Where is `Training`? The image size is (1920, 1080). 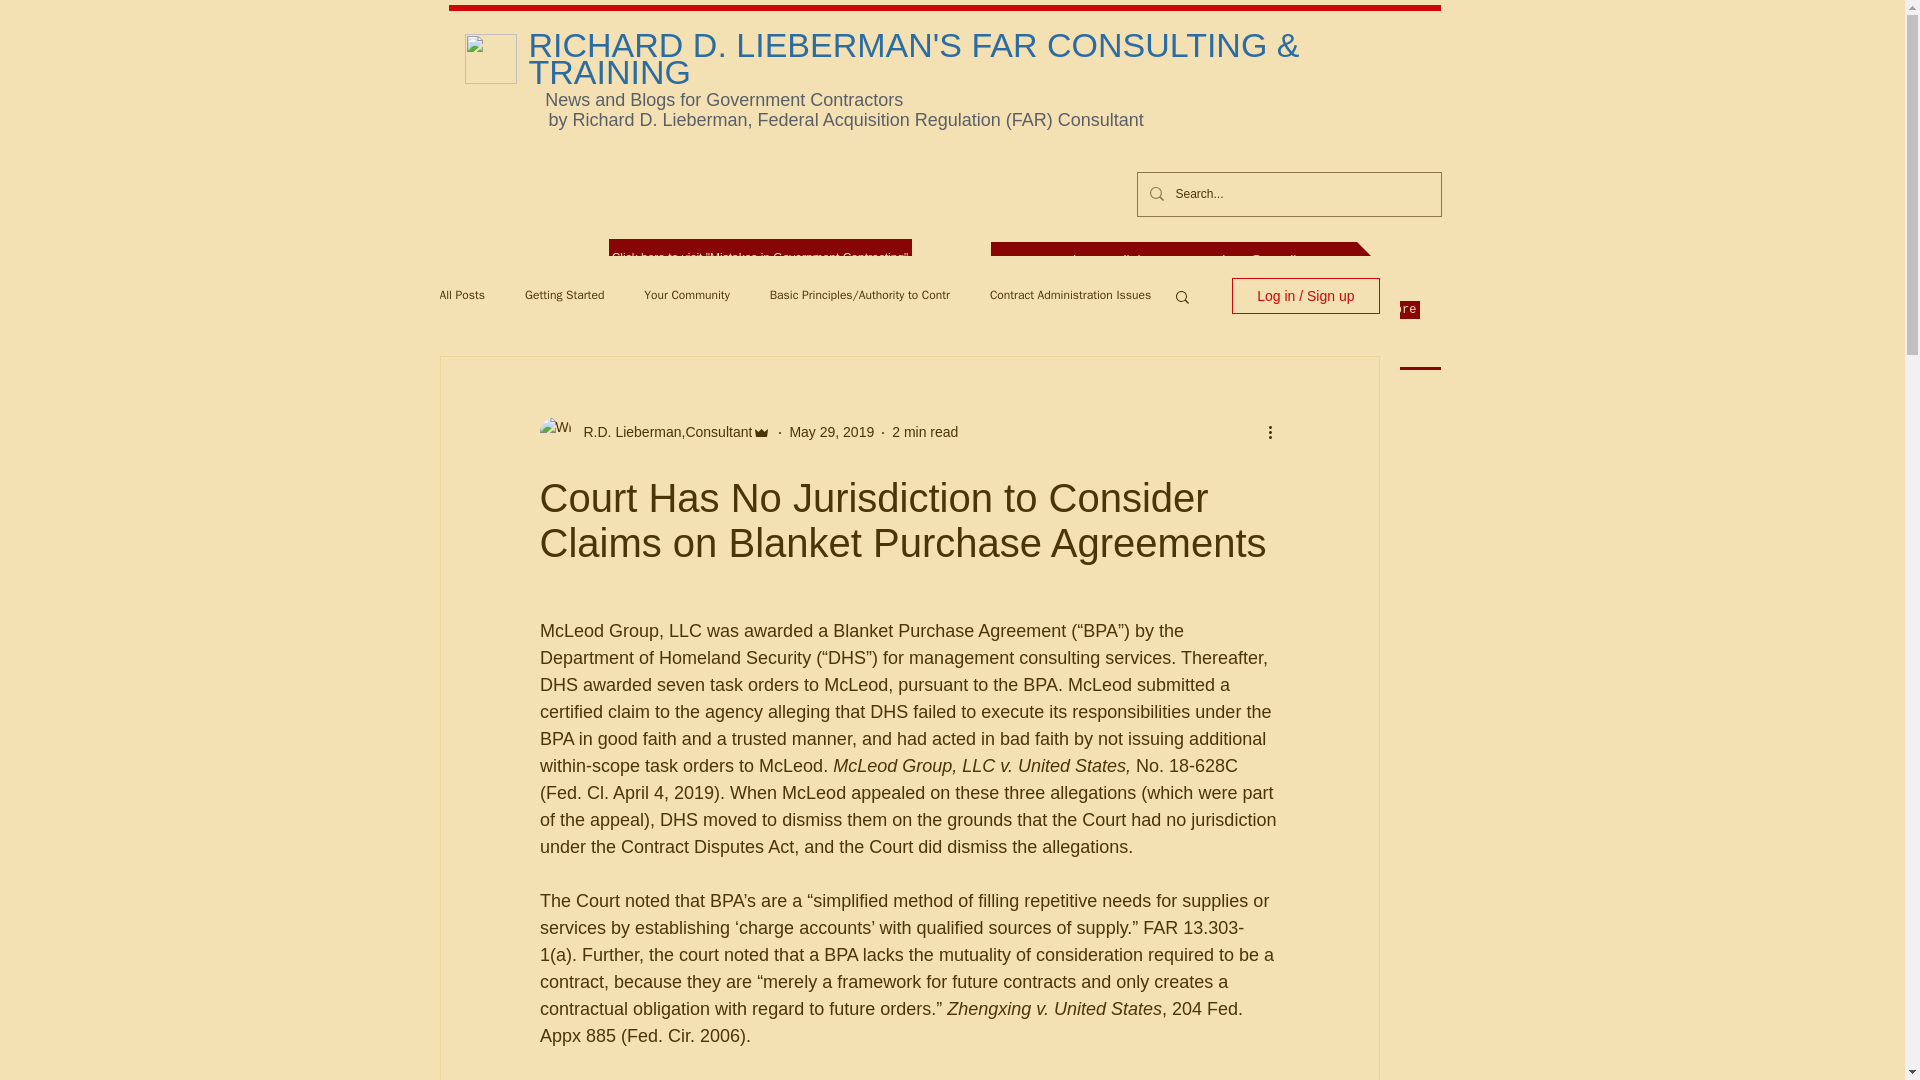 Training is located at coordinates (997, 310).